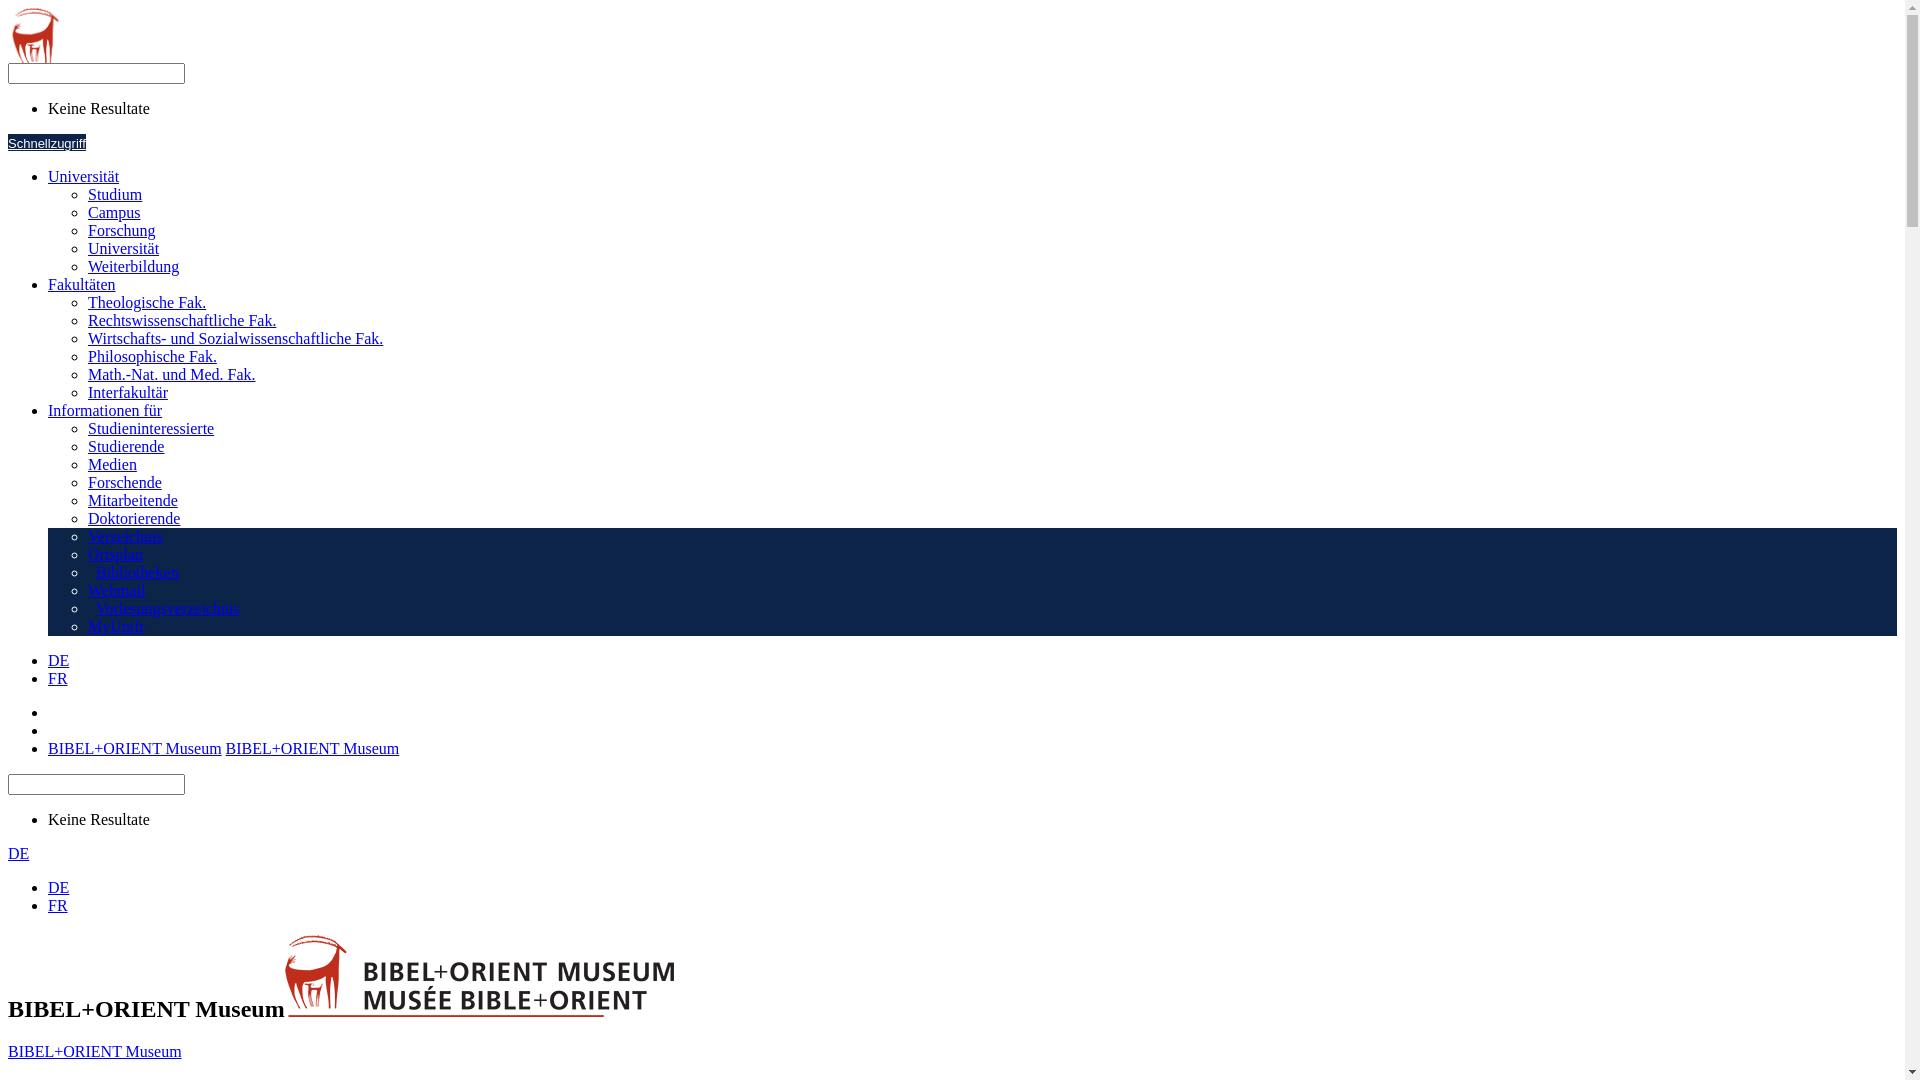 The height and width of the screenshot is (1080, 1920). I want to click on Campus, so click(114, 212).